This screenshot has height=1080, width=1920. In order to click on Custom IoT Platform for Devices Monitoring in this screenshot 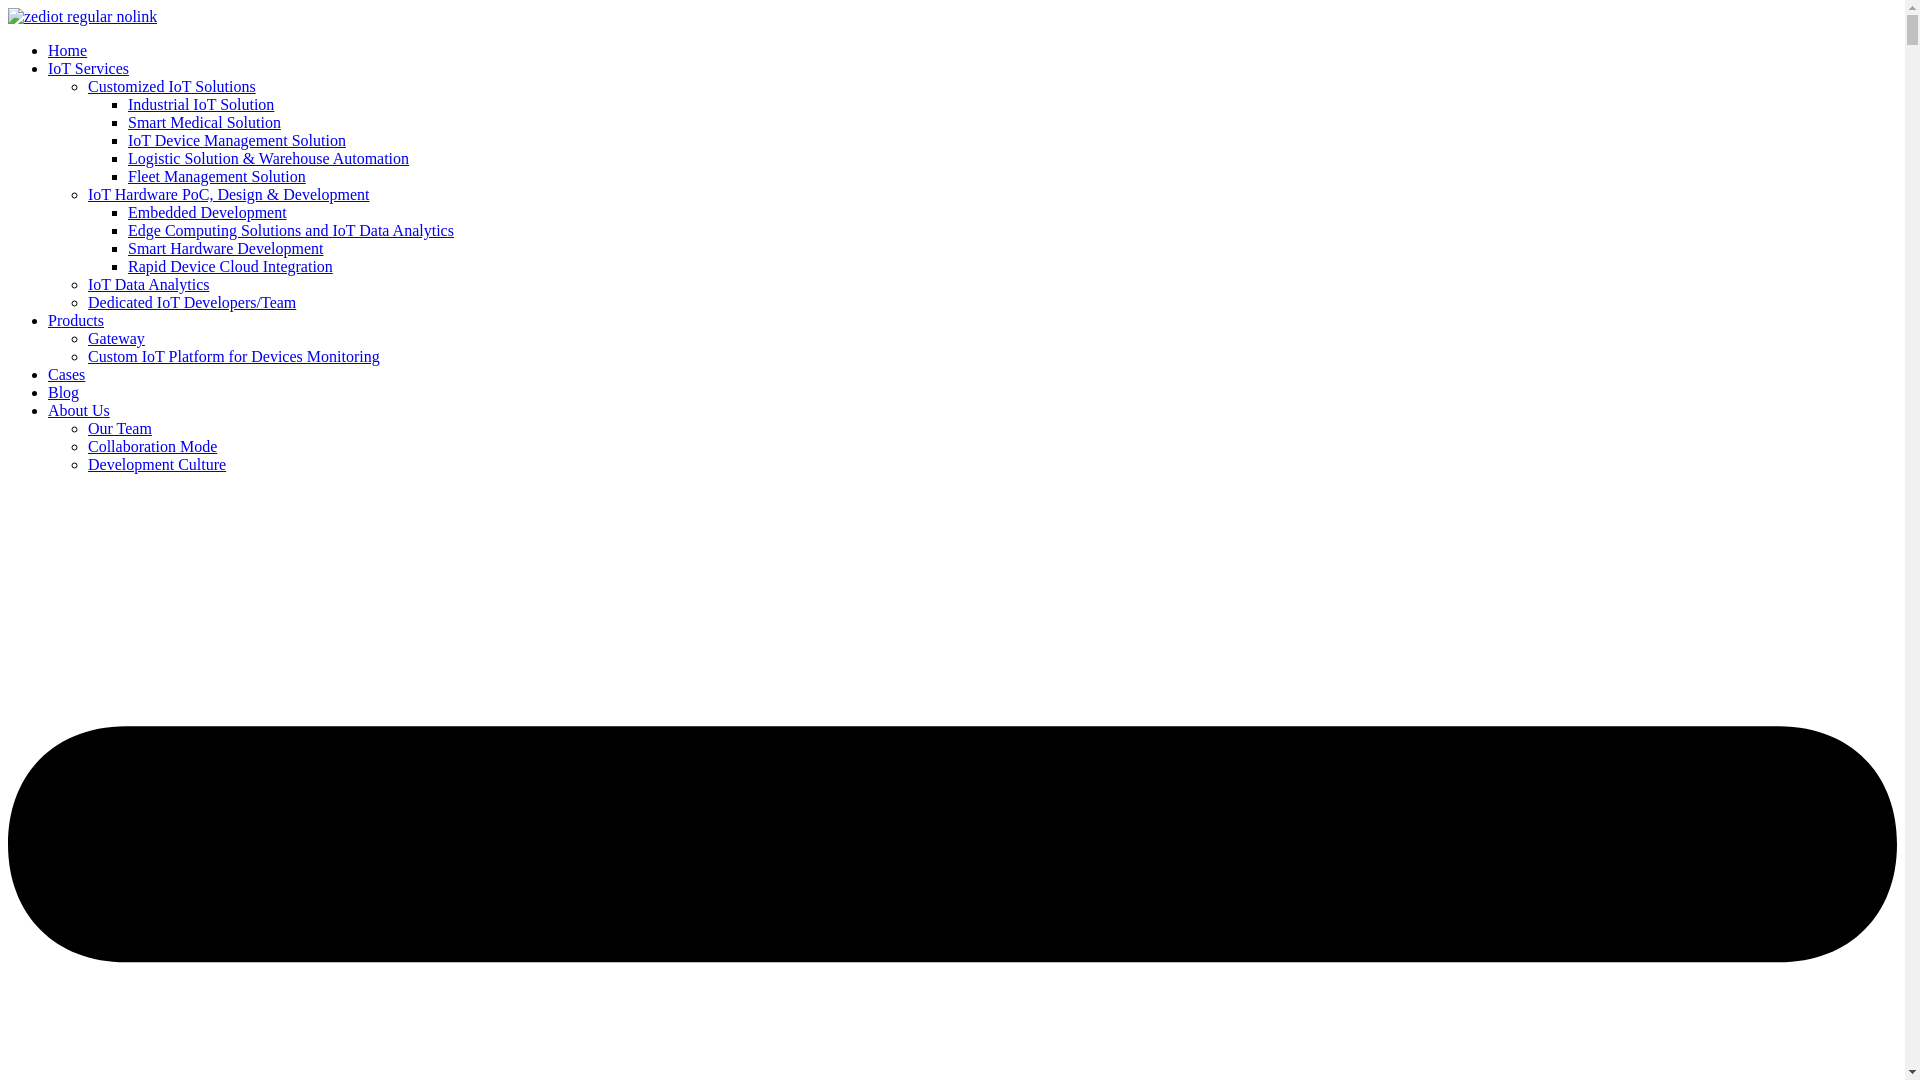, I will do `click(234, 356)`.